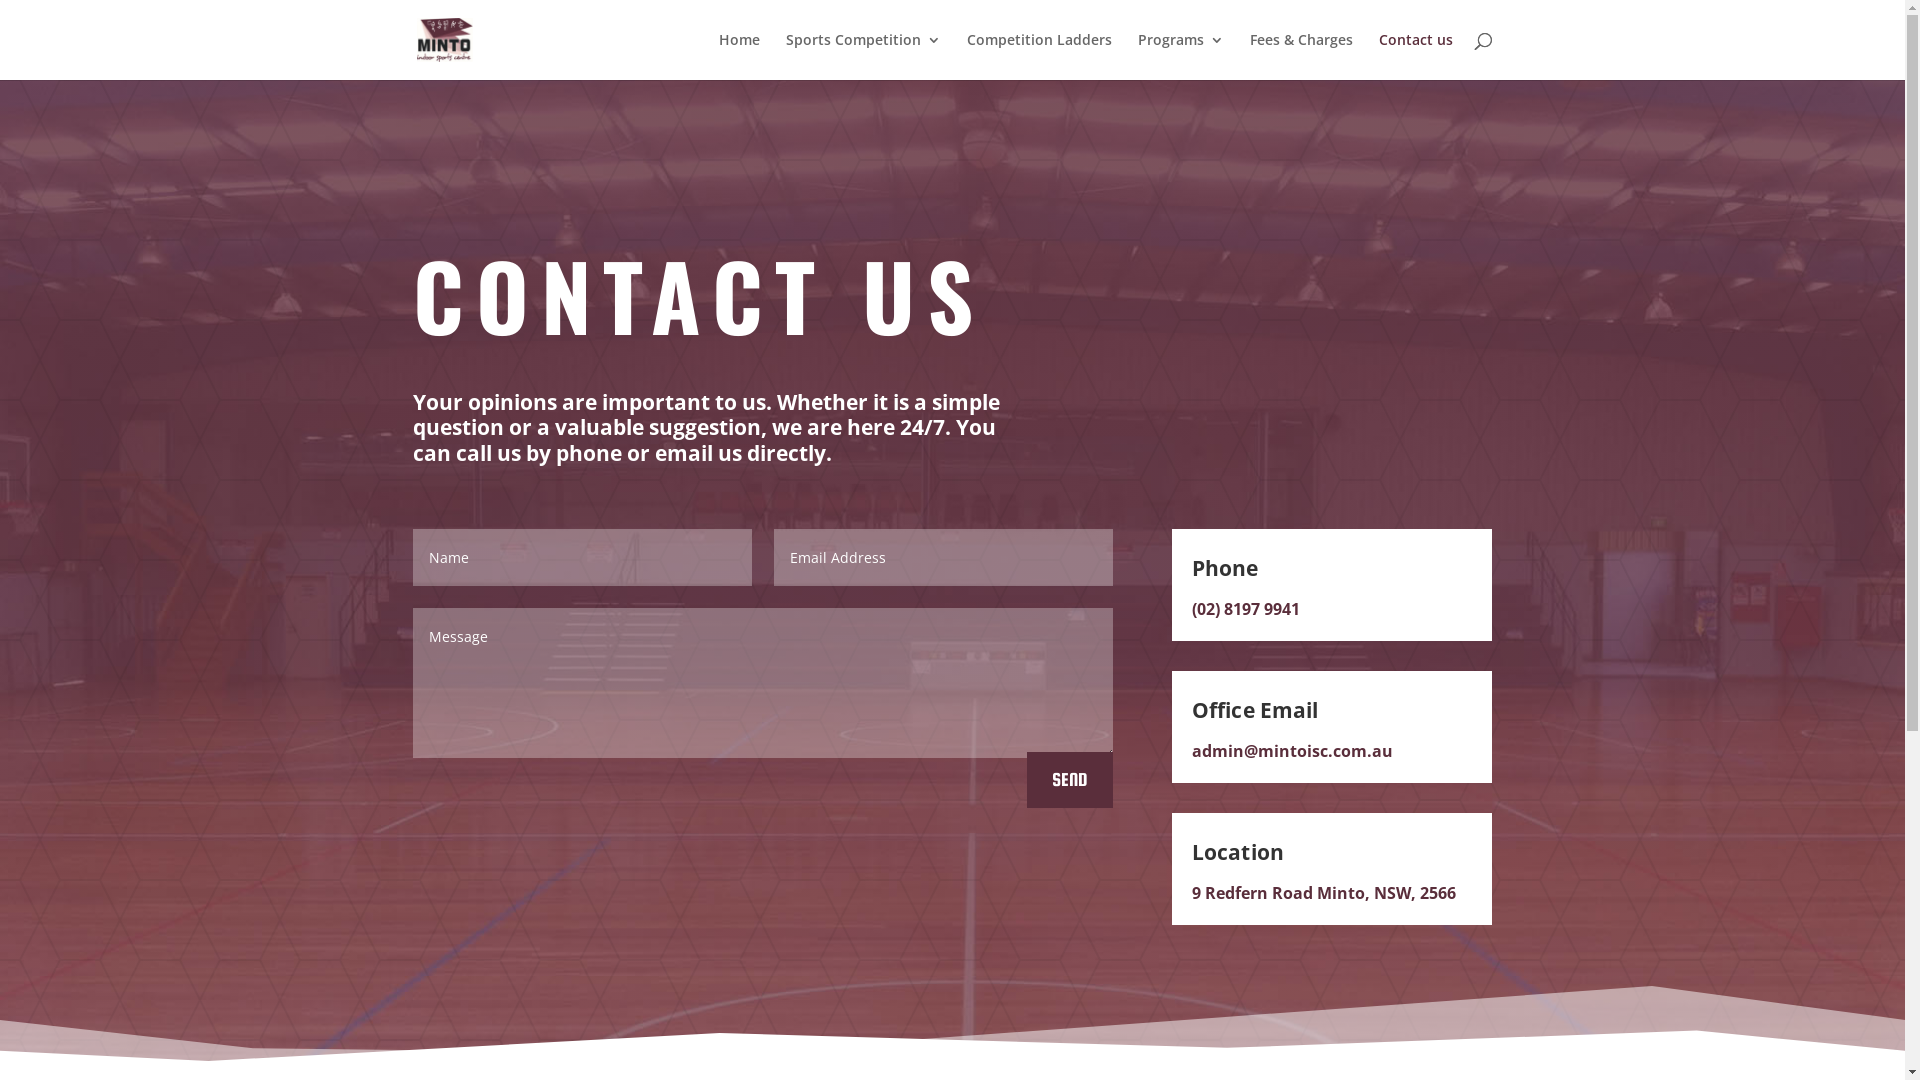 This screenshot has width=1920, height=1080. I want to click on Competition Ladders, so click(1038, 56).